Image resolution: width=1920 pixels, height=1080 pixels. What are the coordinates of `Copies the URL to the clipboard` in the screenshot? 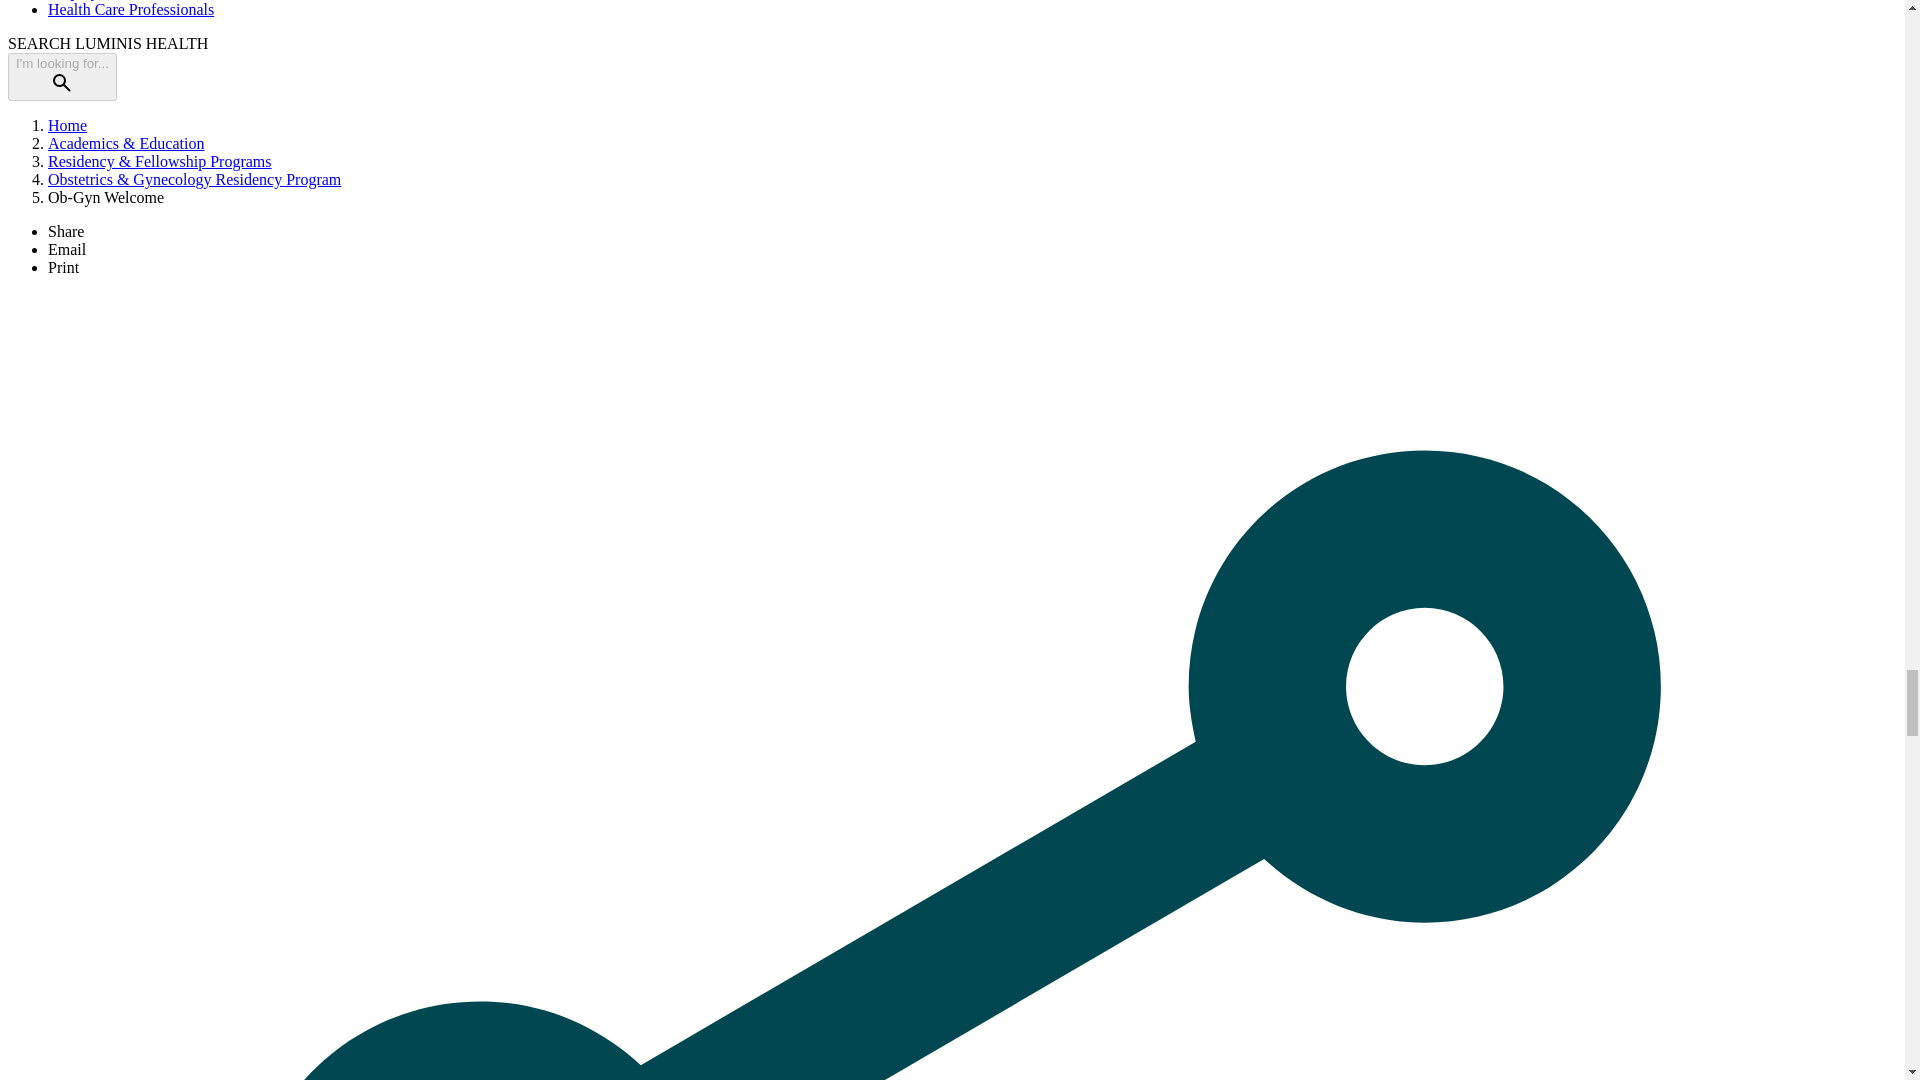 It's located at (66, 230).